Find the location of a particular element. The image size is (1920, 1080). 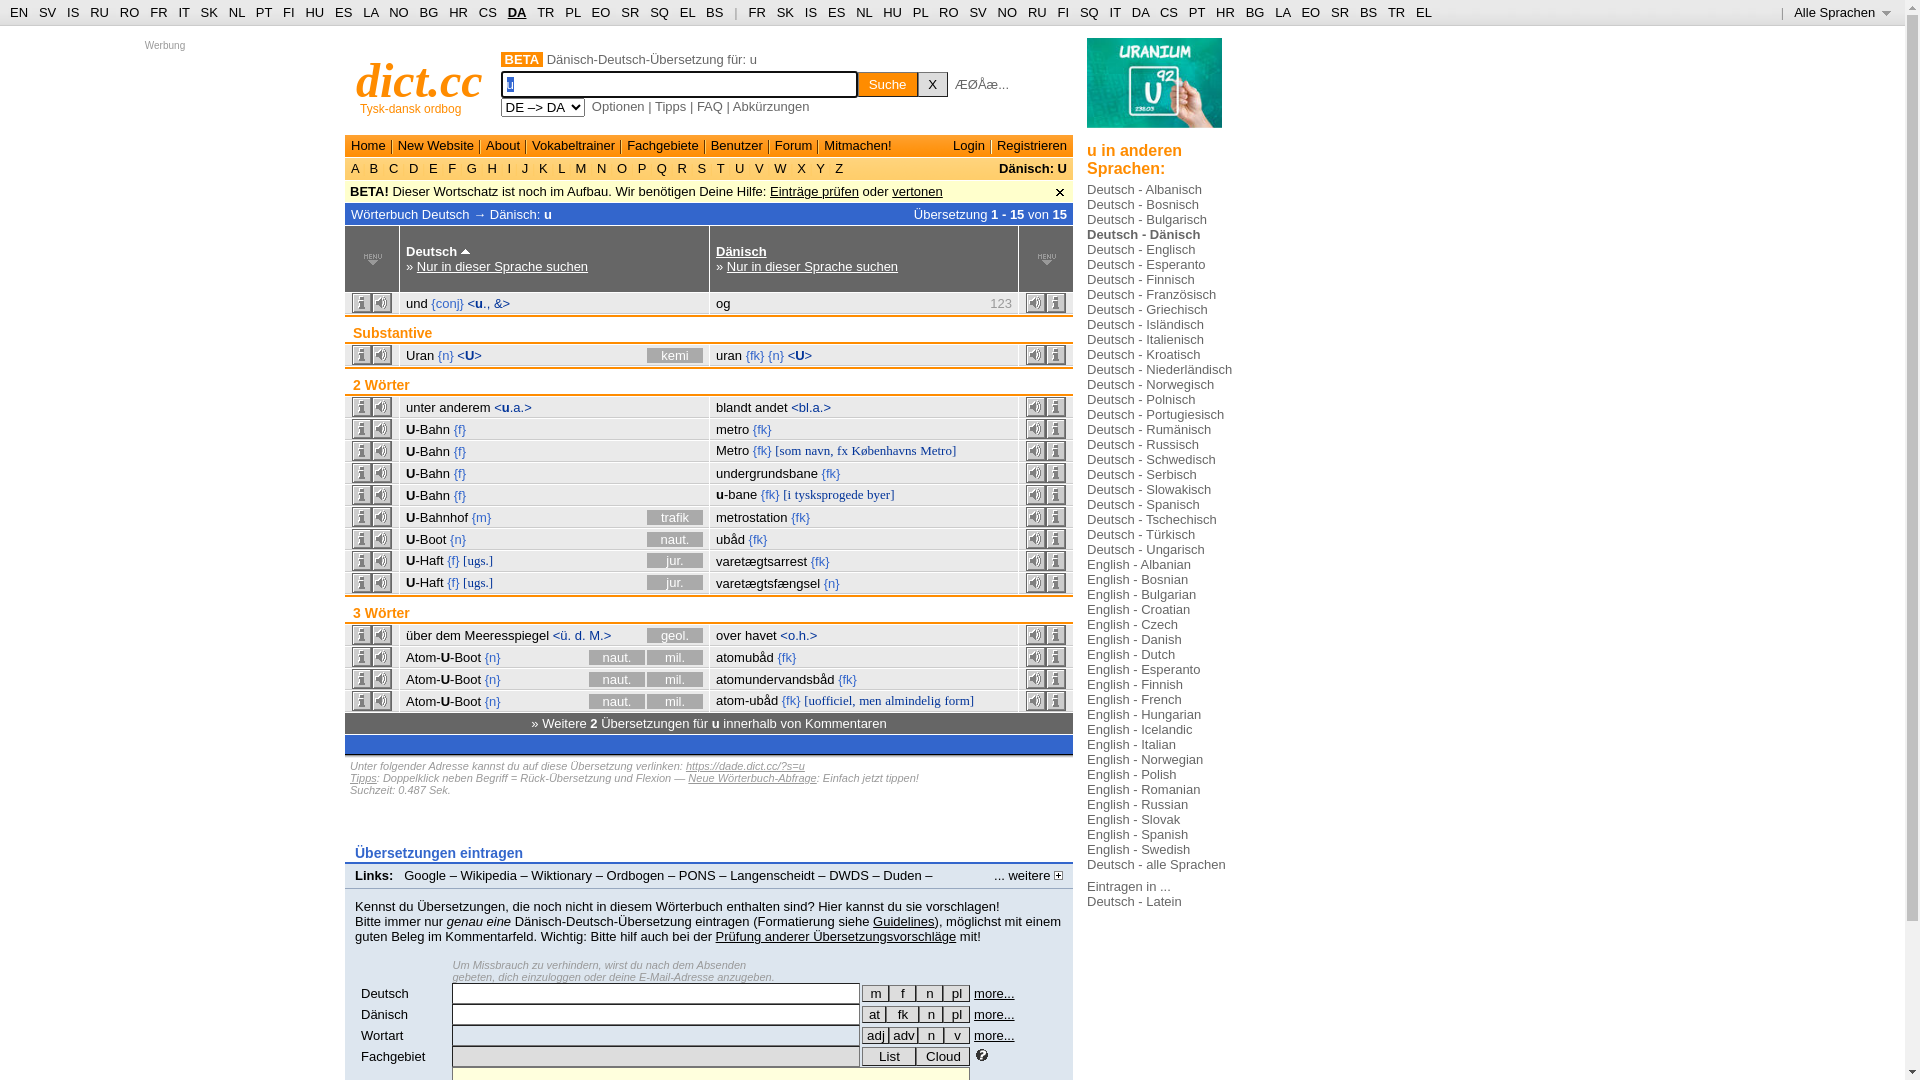

Deutsch - Bosnisch is located at coordinates (1143, 204).